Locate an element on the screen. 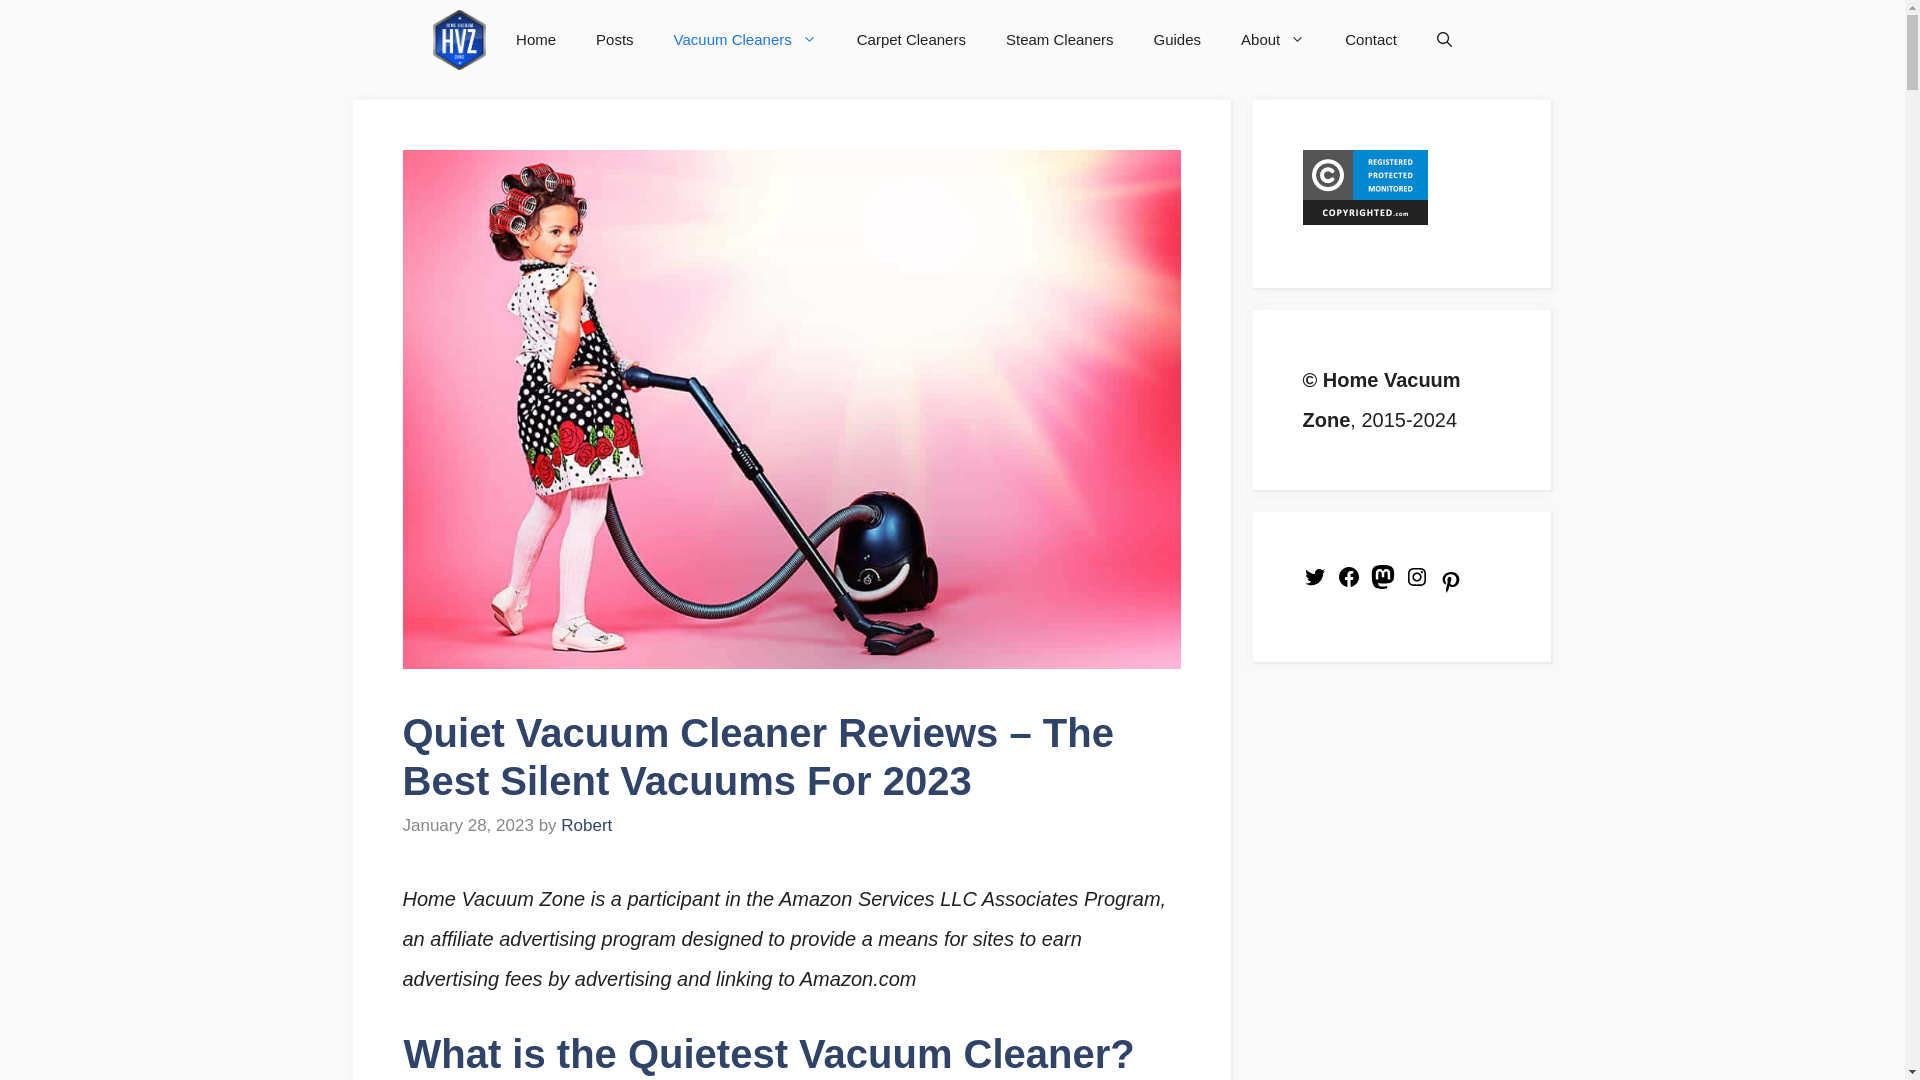 Image resolution: width=1920 pixels, height=1080 pixels. Guides is located at coordinates (1178, 40).